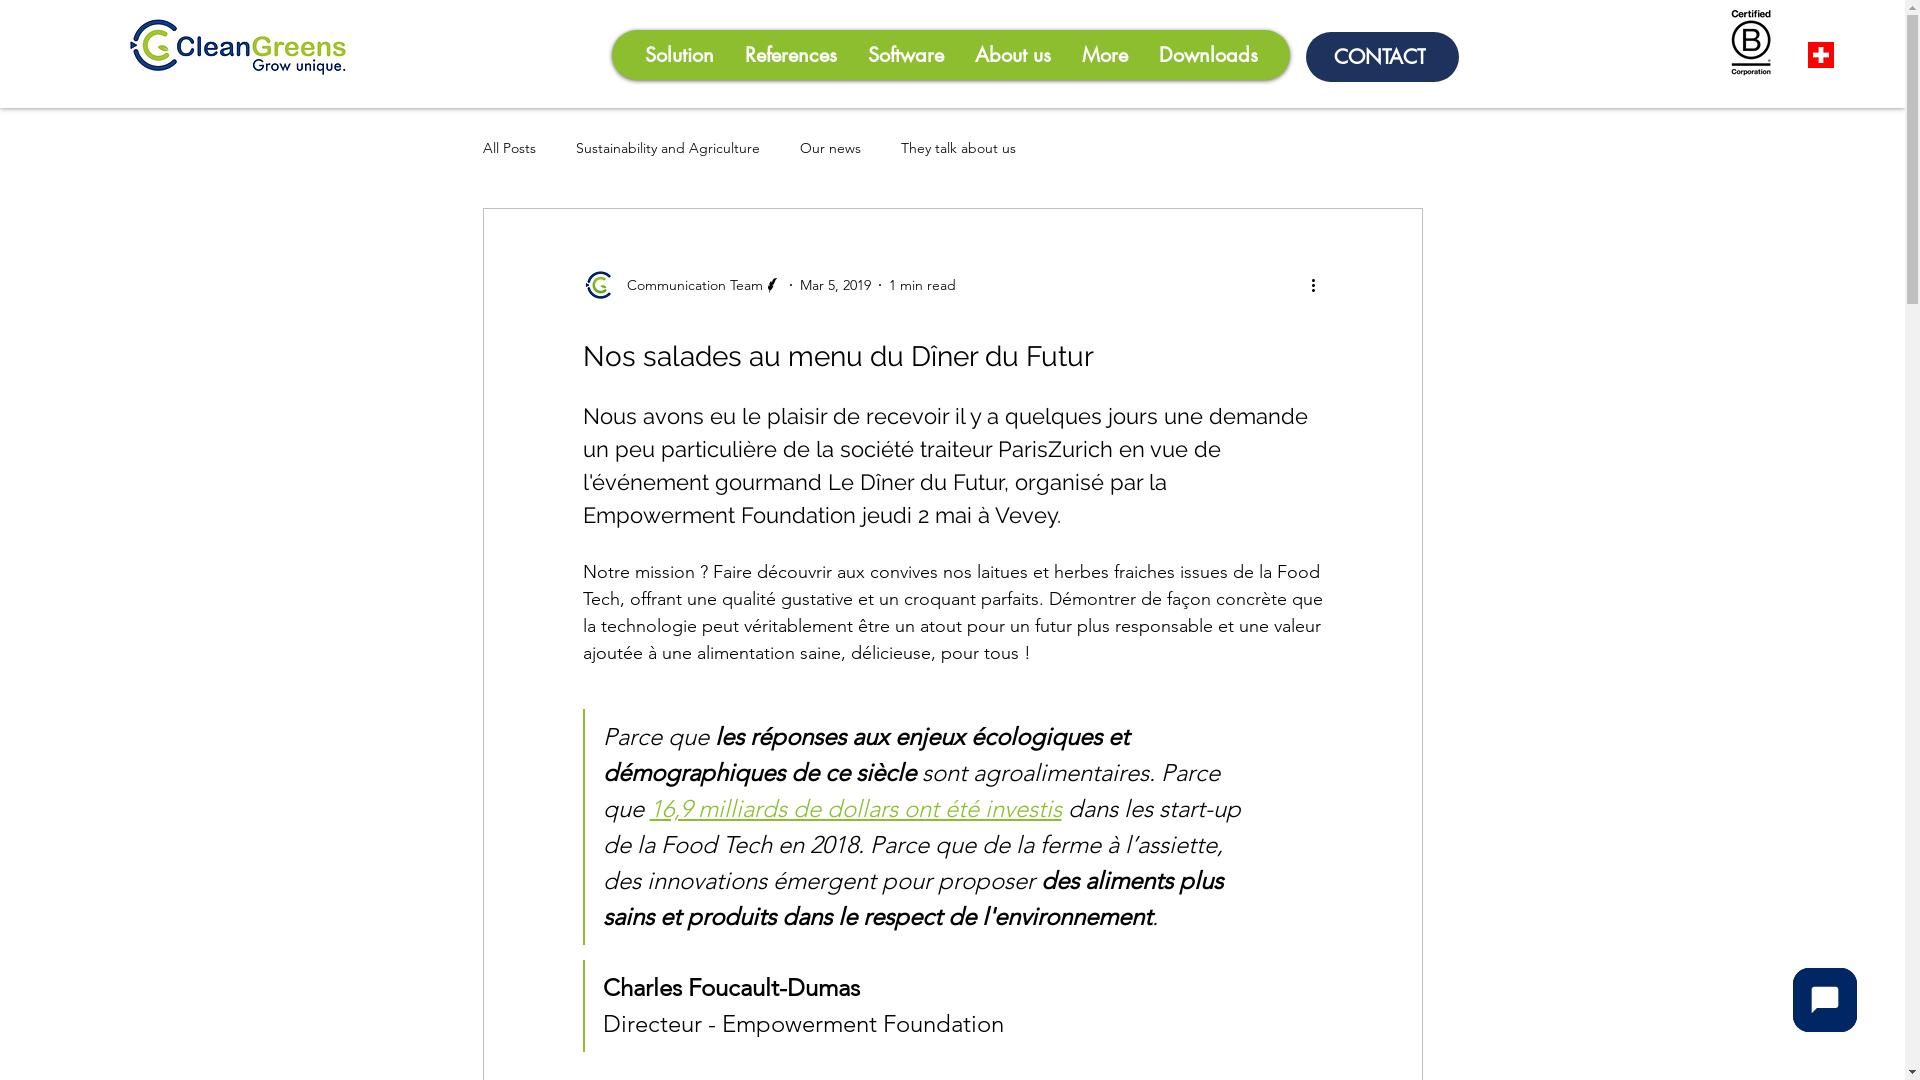 This screenshot has height=1080, width=1920. Describe the element at coordinates (678, 55) in the screenshot. I see `Solution` at that location.